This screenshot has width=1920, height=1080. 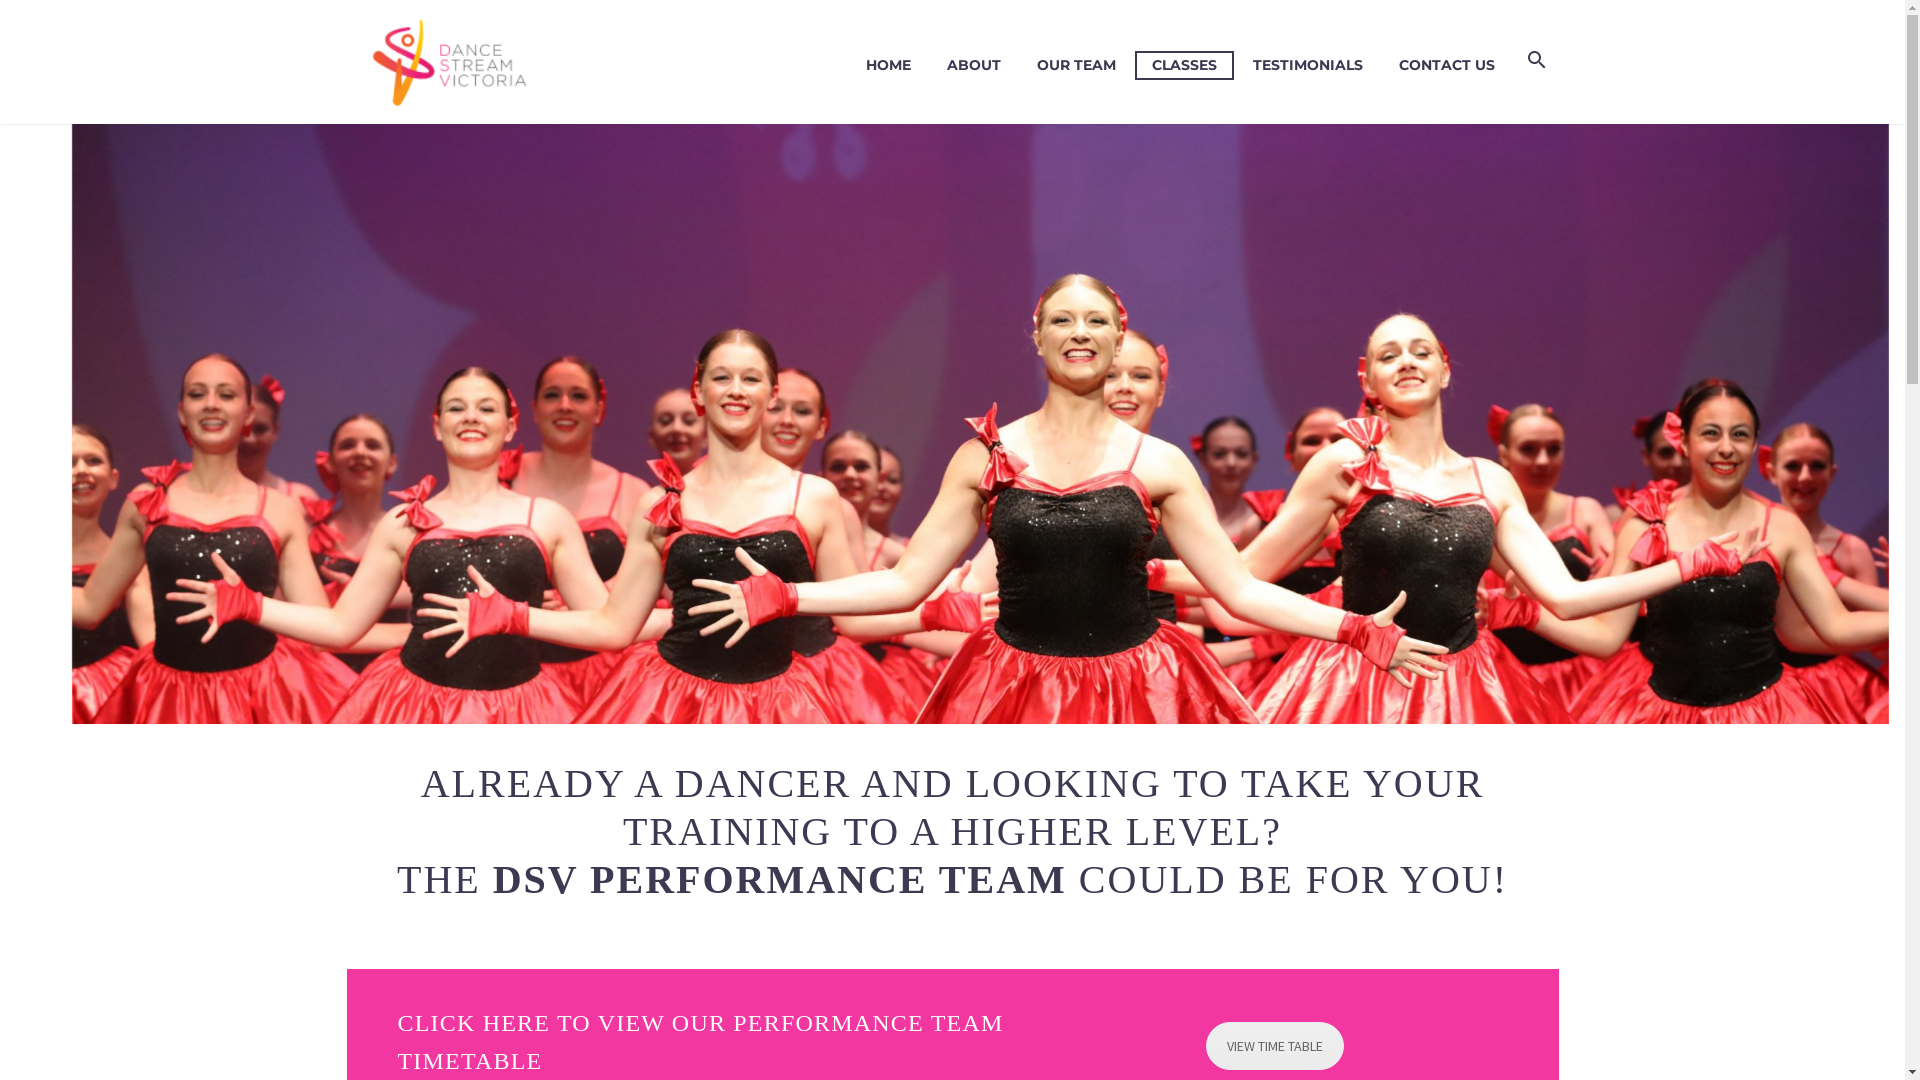 What do you see at coordinates (1308, 65) in the screenshot?
I see `TESTIMONIALS` at bounding box center [1308, 65].